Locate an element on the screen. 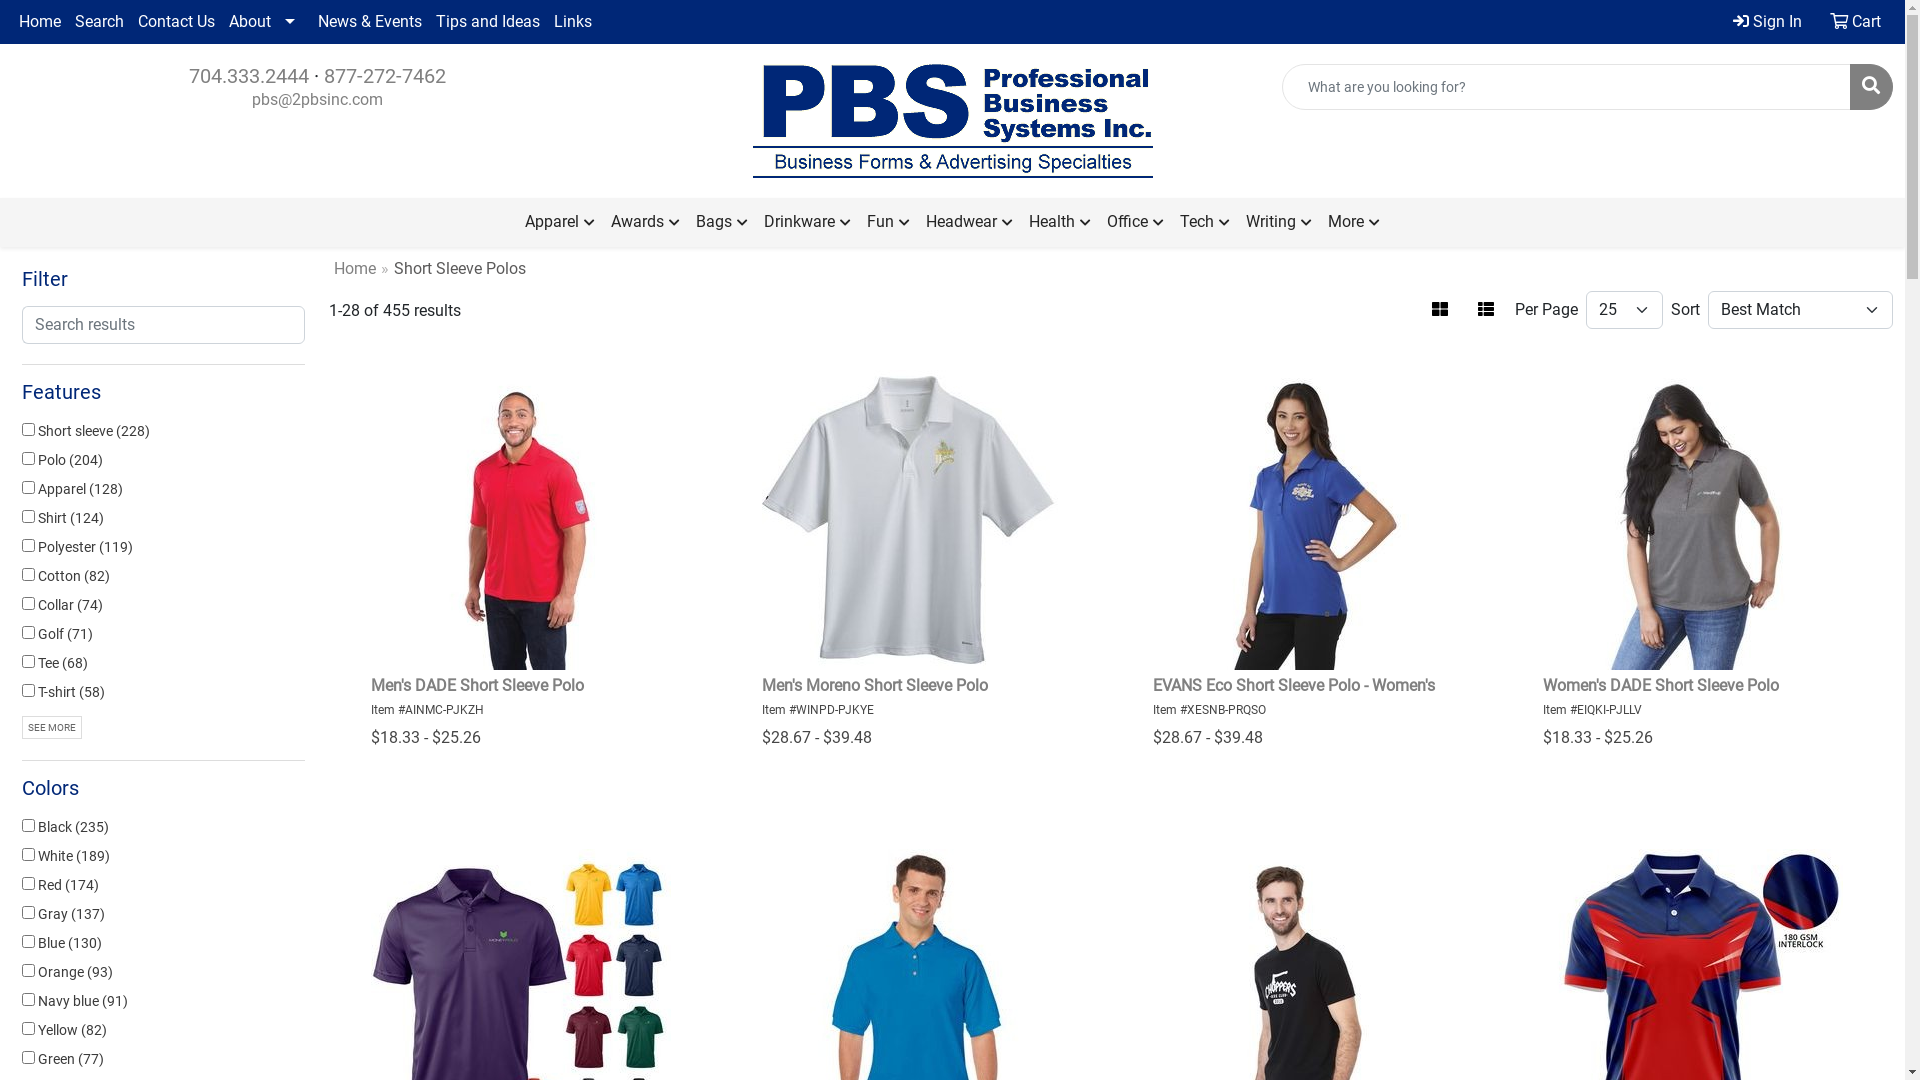 The image size is (1920, 1080). Headwear is located at coordinates (970, 222).